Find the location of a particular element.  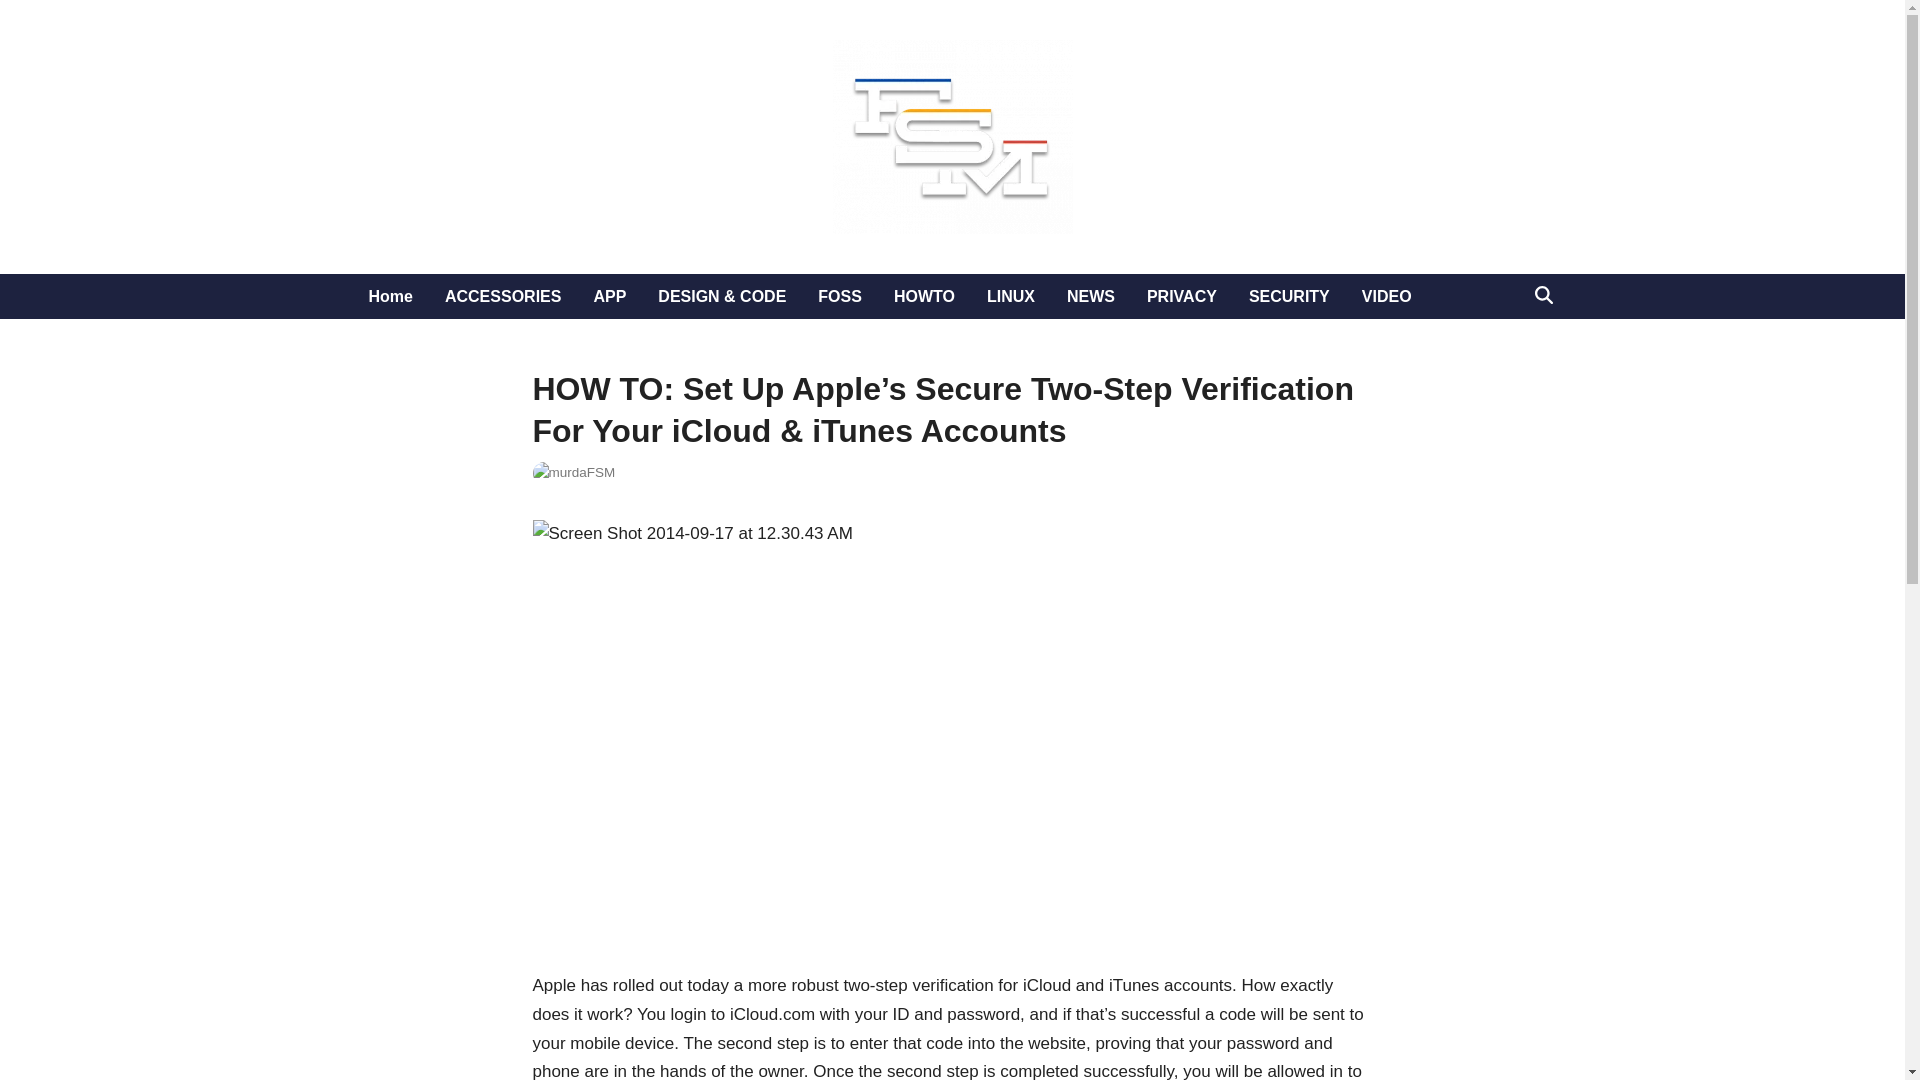

Home is located at coordinates (390, 296).